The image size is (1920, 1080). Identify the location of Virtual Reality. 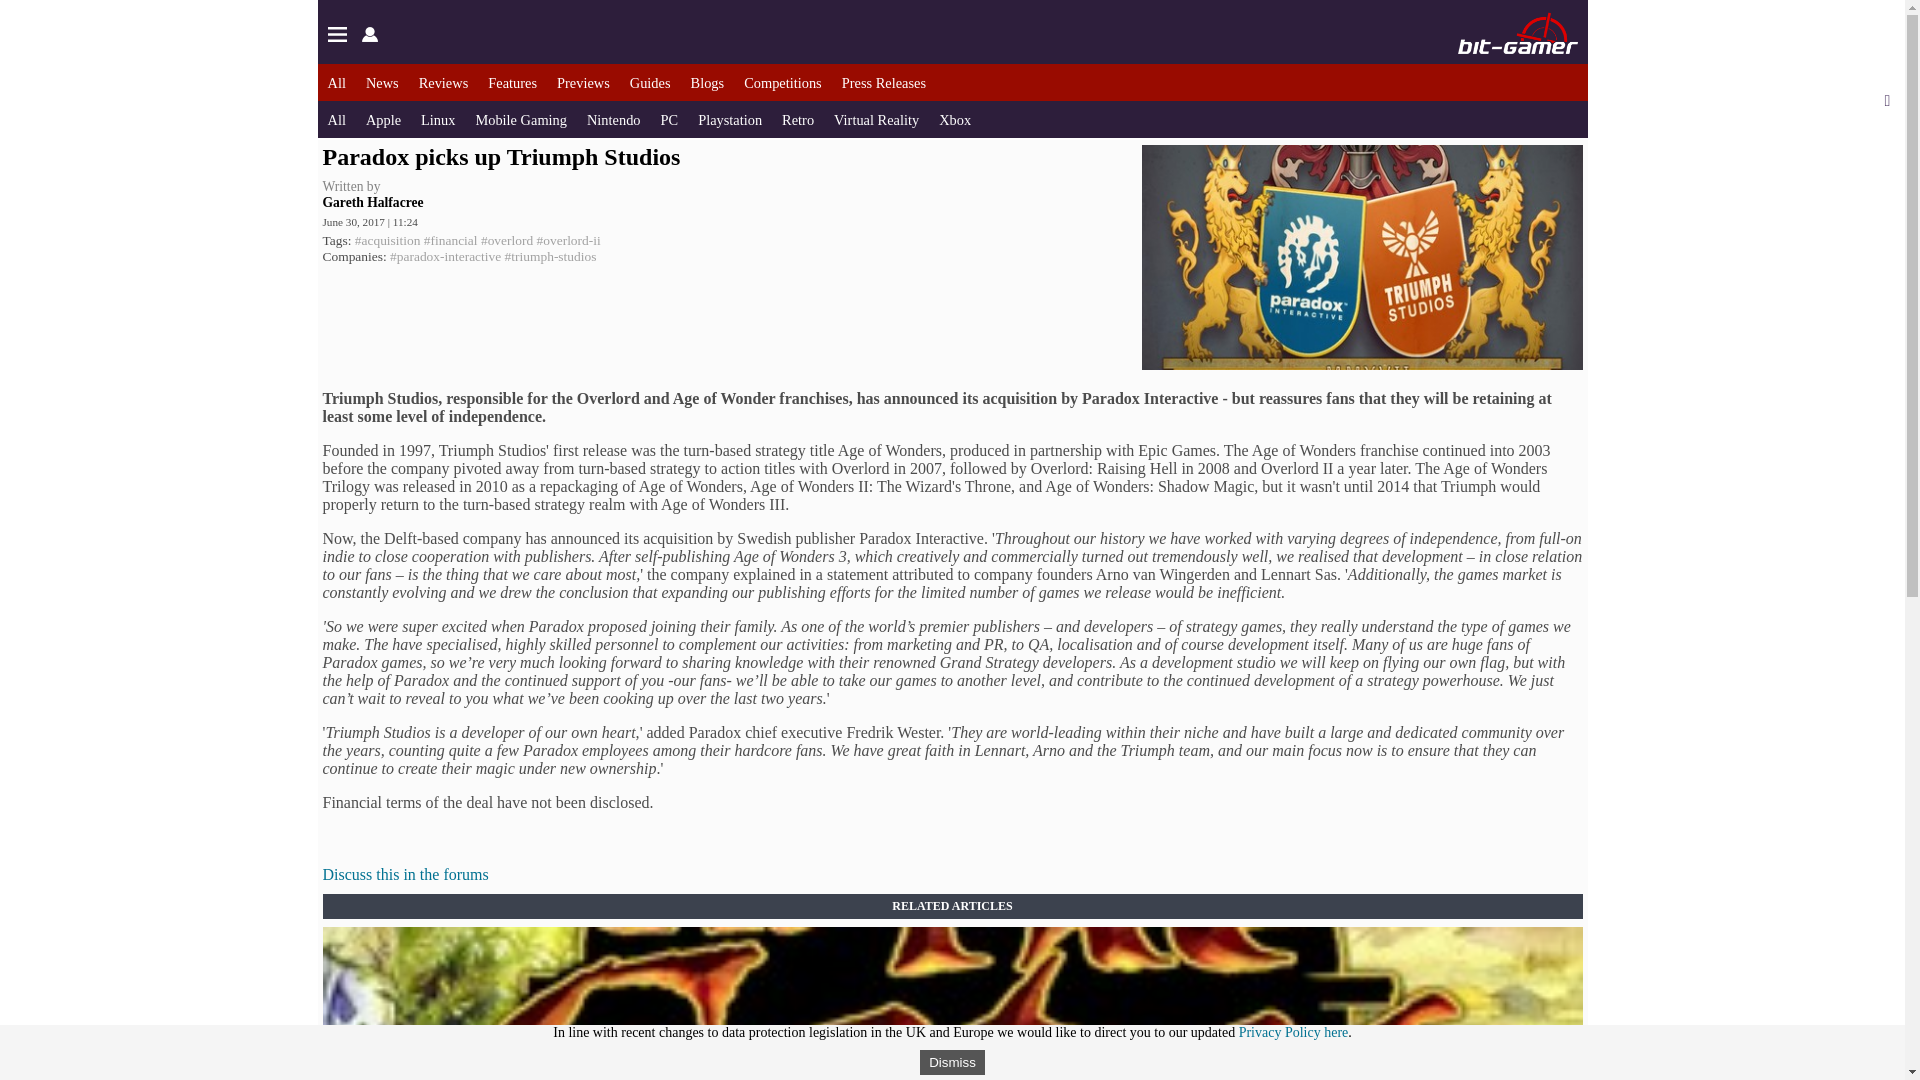
(876, 120).